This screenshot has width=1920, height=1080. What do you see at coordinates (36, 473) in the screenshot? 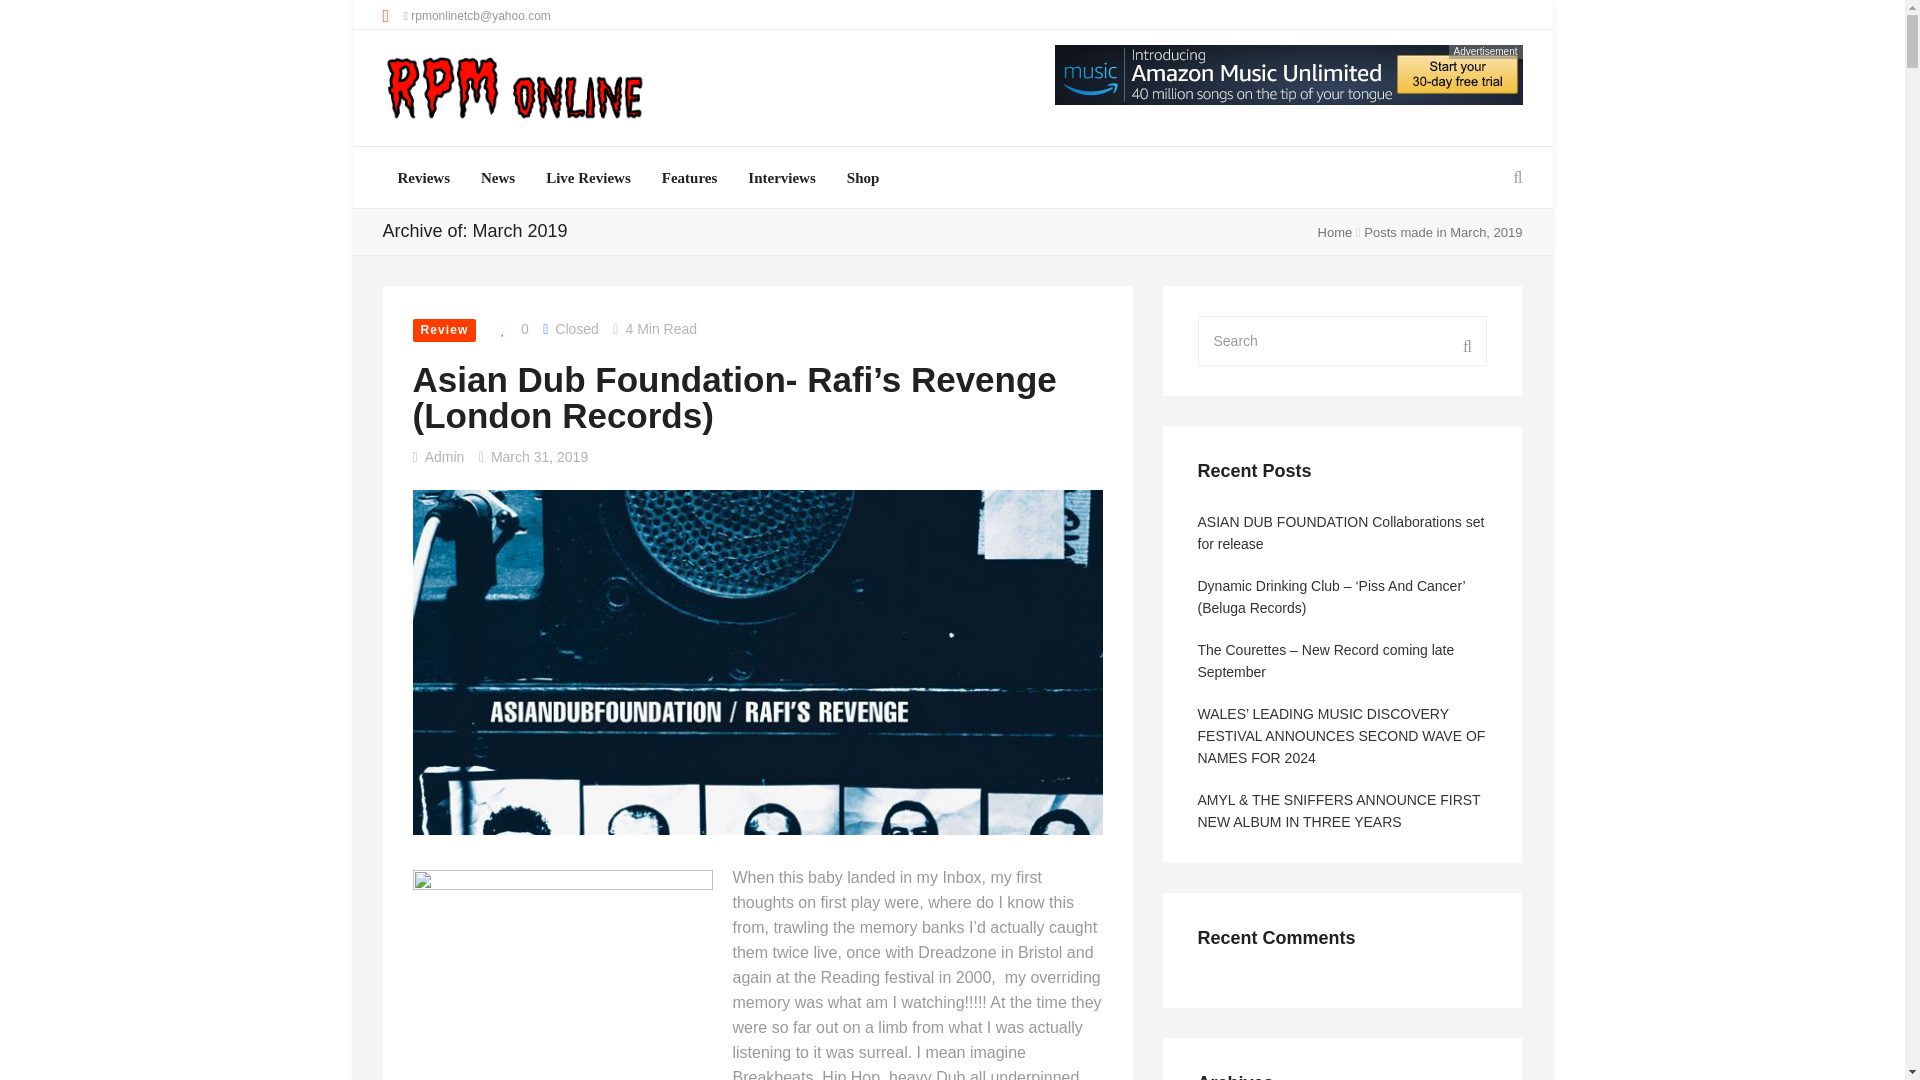
I see `ASIAN DUB FOUNDATION Collaborations set for release` at bounding box center [36, 473].